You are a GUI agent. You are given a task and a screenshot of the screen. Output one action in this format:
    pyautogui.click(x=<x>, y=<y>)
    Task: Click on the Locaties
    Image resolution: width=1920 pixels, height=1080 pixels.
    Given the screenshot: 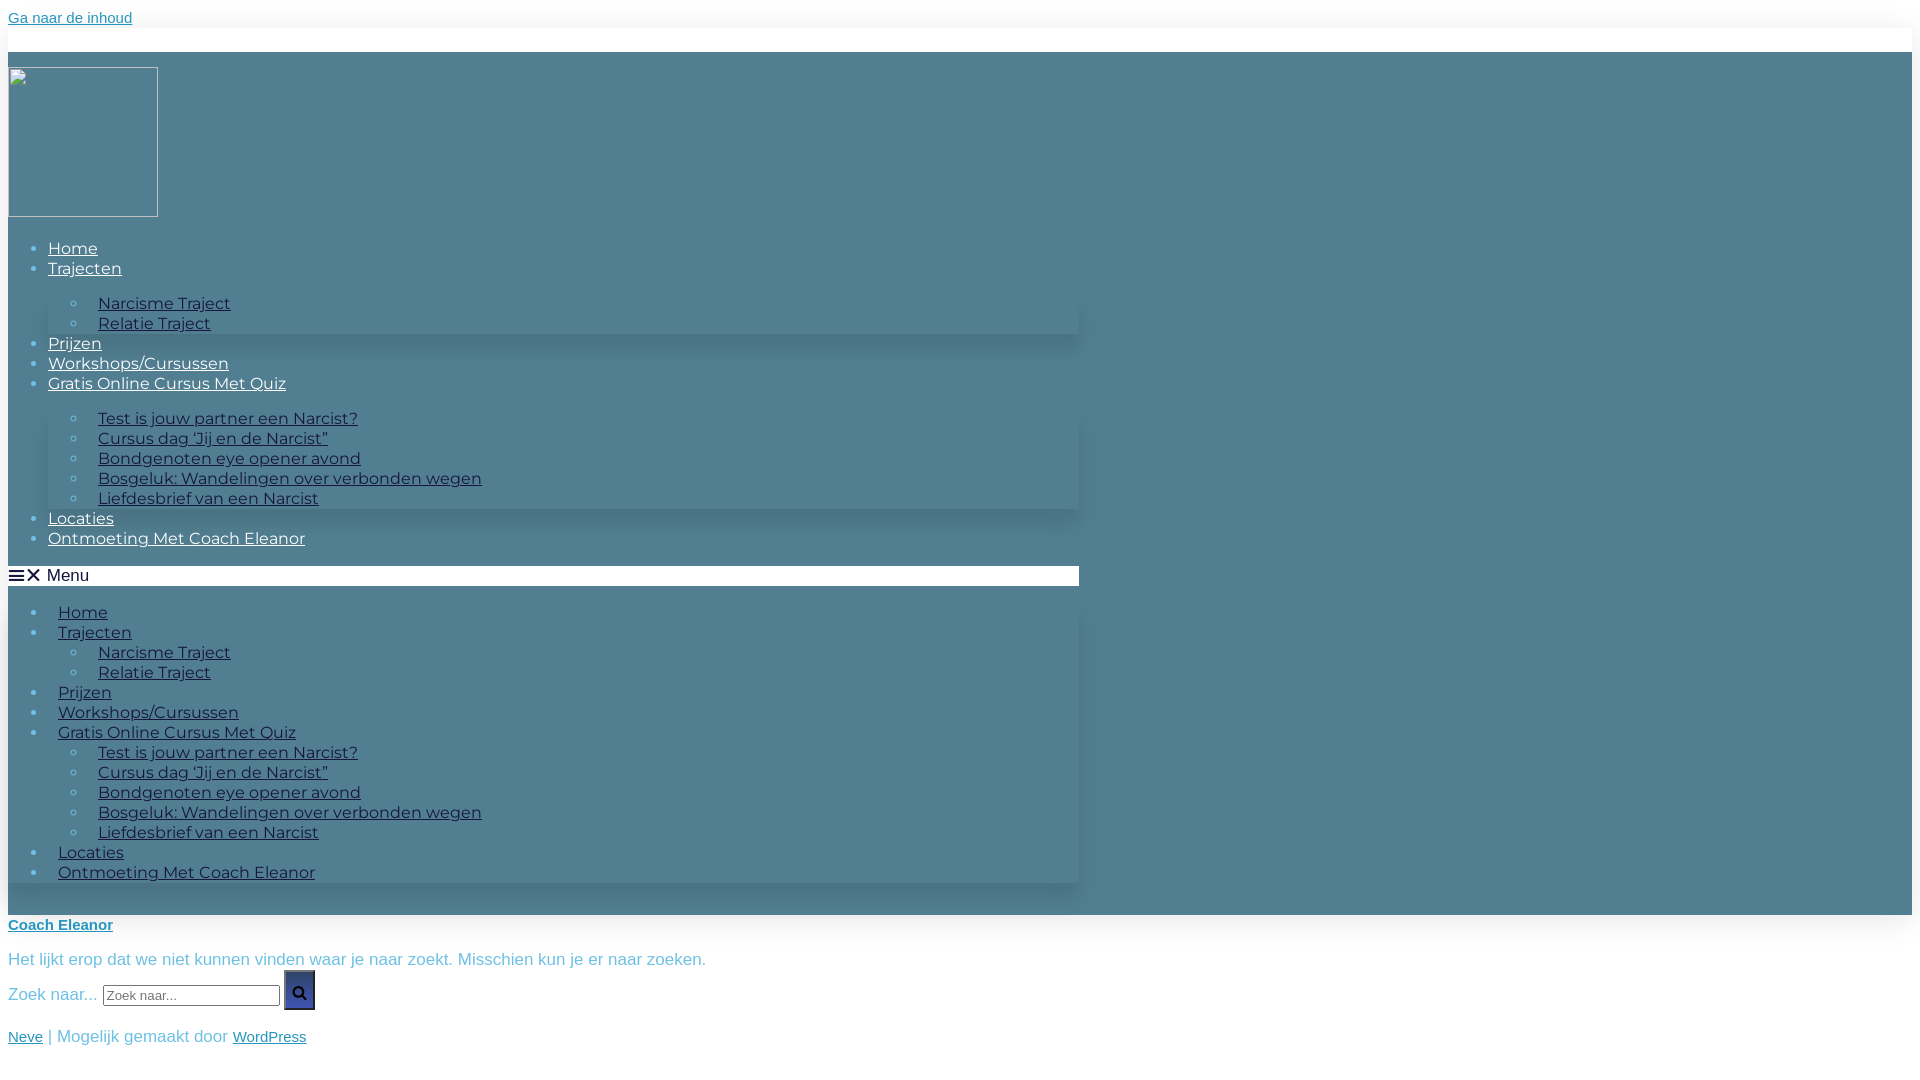 What is the action you would take?
    pyautogui.click(x=91, y=852)
    